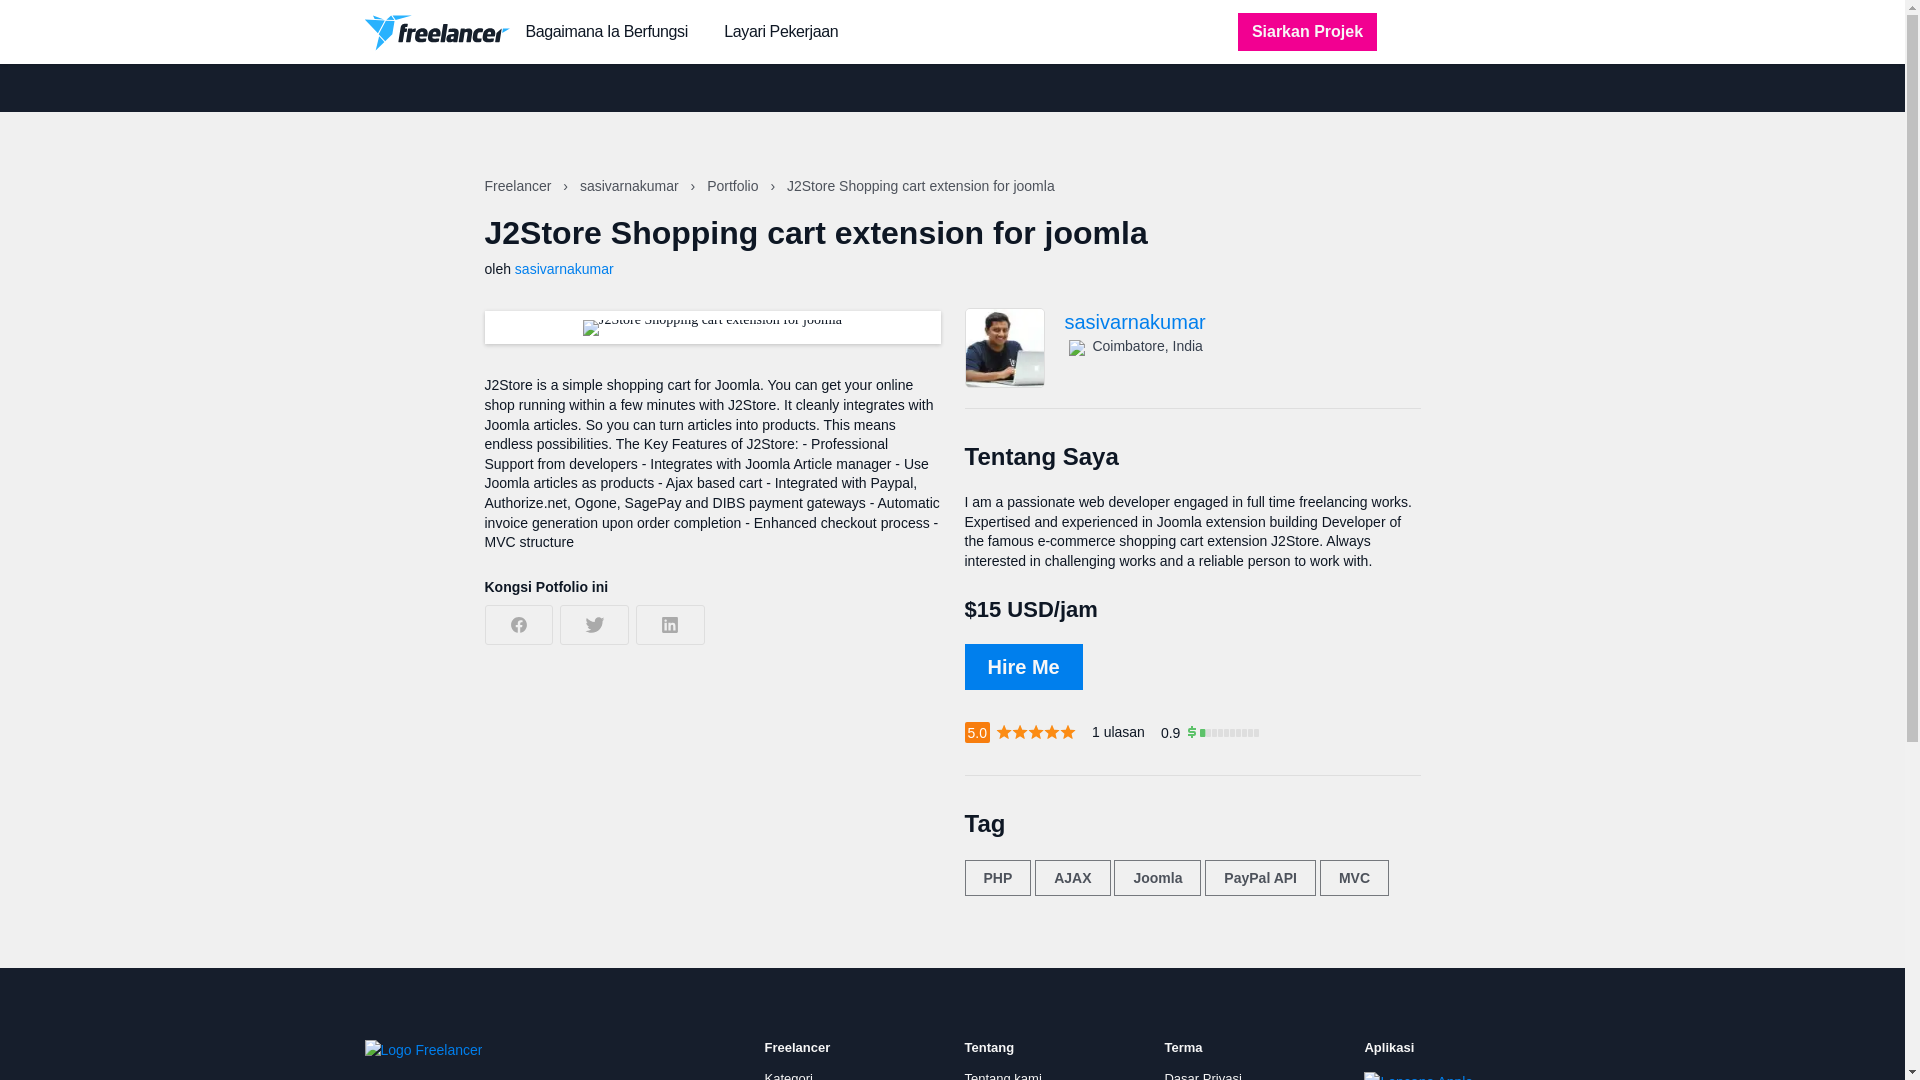  Describe the element at coordinates (606, 32) in the screenshot. I see `Bagaimana Ia Berfungsi` at that location.